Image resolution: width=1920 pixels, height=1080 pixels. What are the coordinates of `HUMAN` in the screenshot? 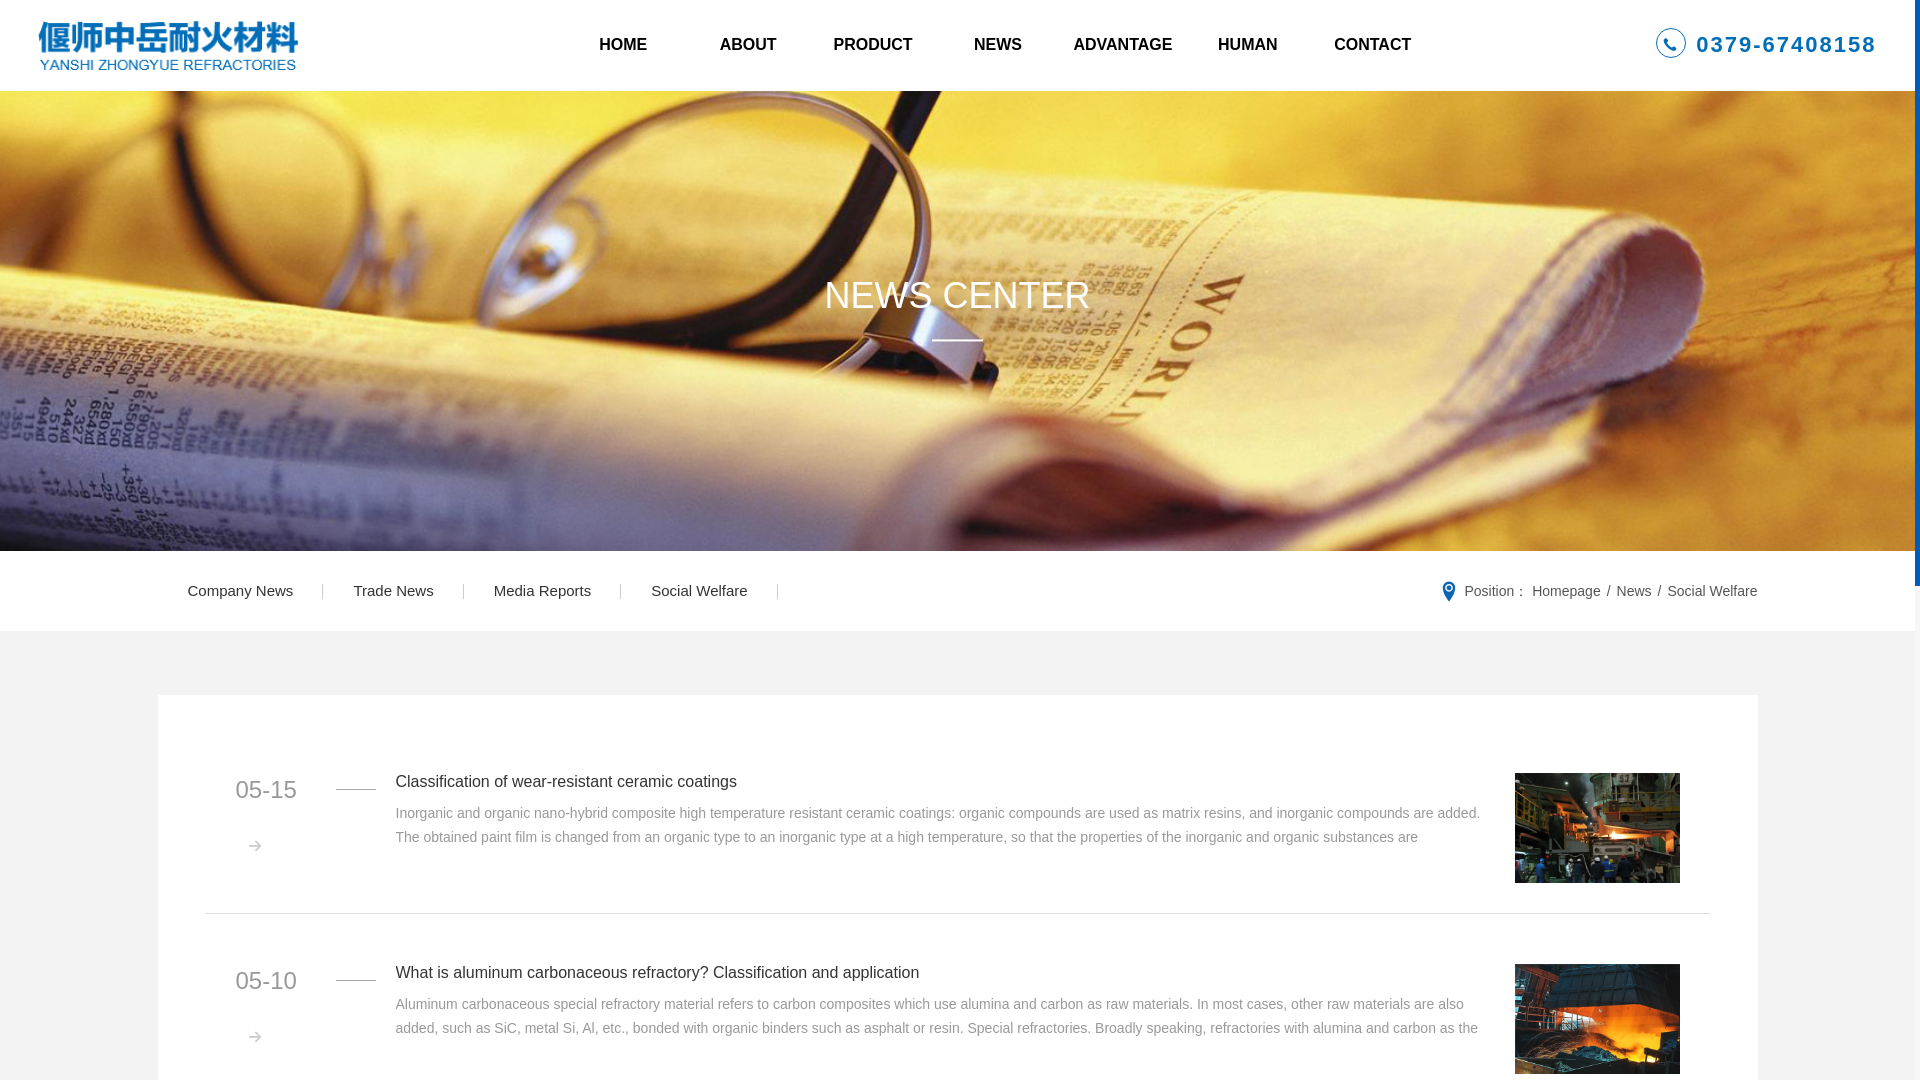 It's located at (1246, 44).